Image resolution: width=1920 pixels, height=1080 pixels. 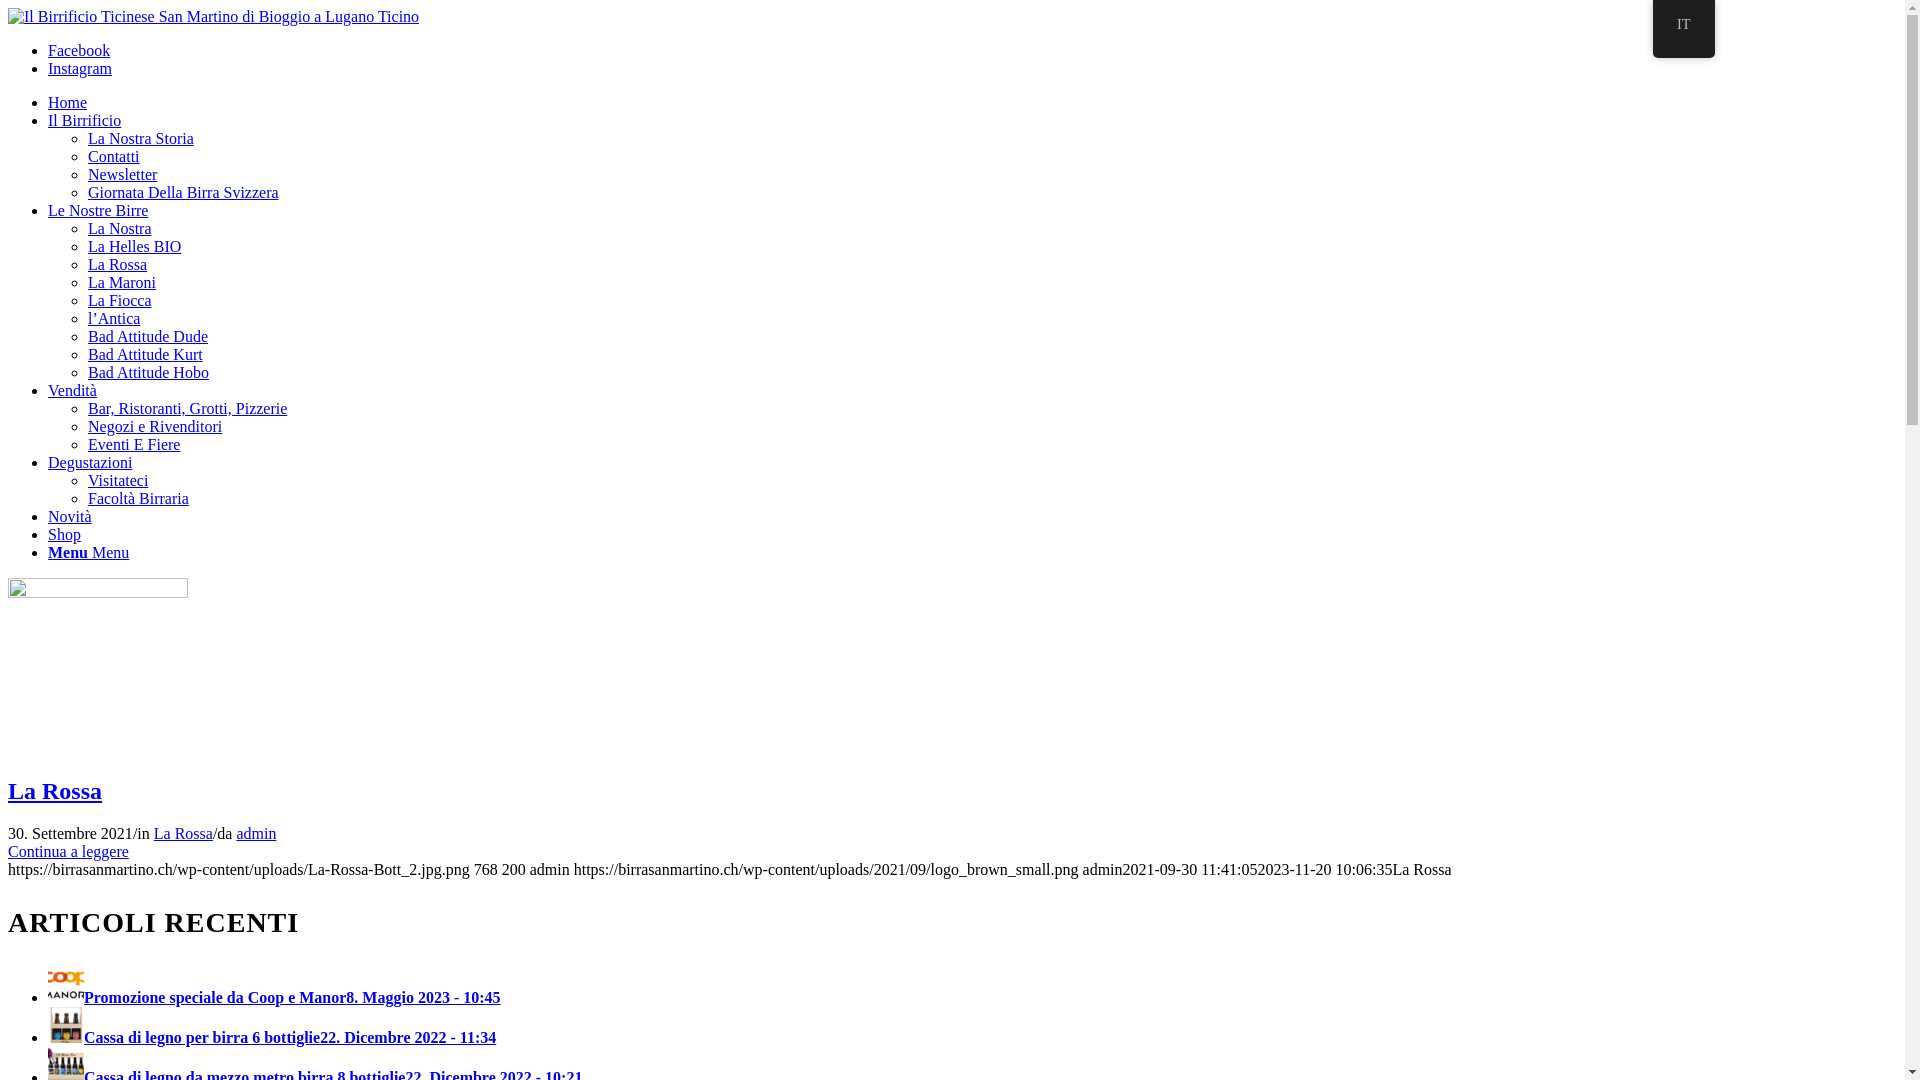 I want to click on San Martino La Rossa, so click(x=98, y=592).